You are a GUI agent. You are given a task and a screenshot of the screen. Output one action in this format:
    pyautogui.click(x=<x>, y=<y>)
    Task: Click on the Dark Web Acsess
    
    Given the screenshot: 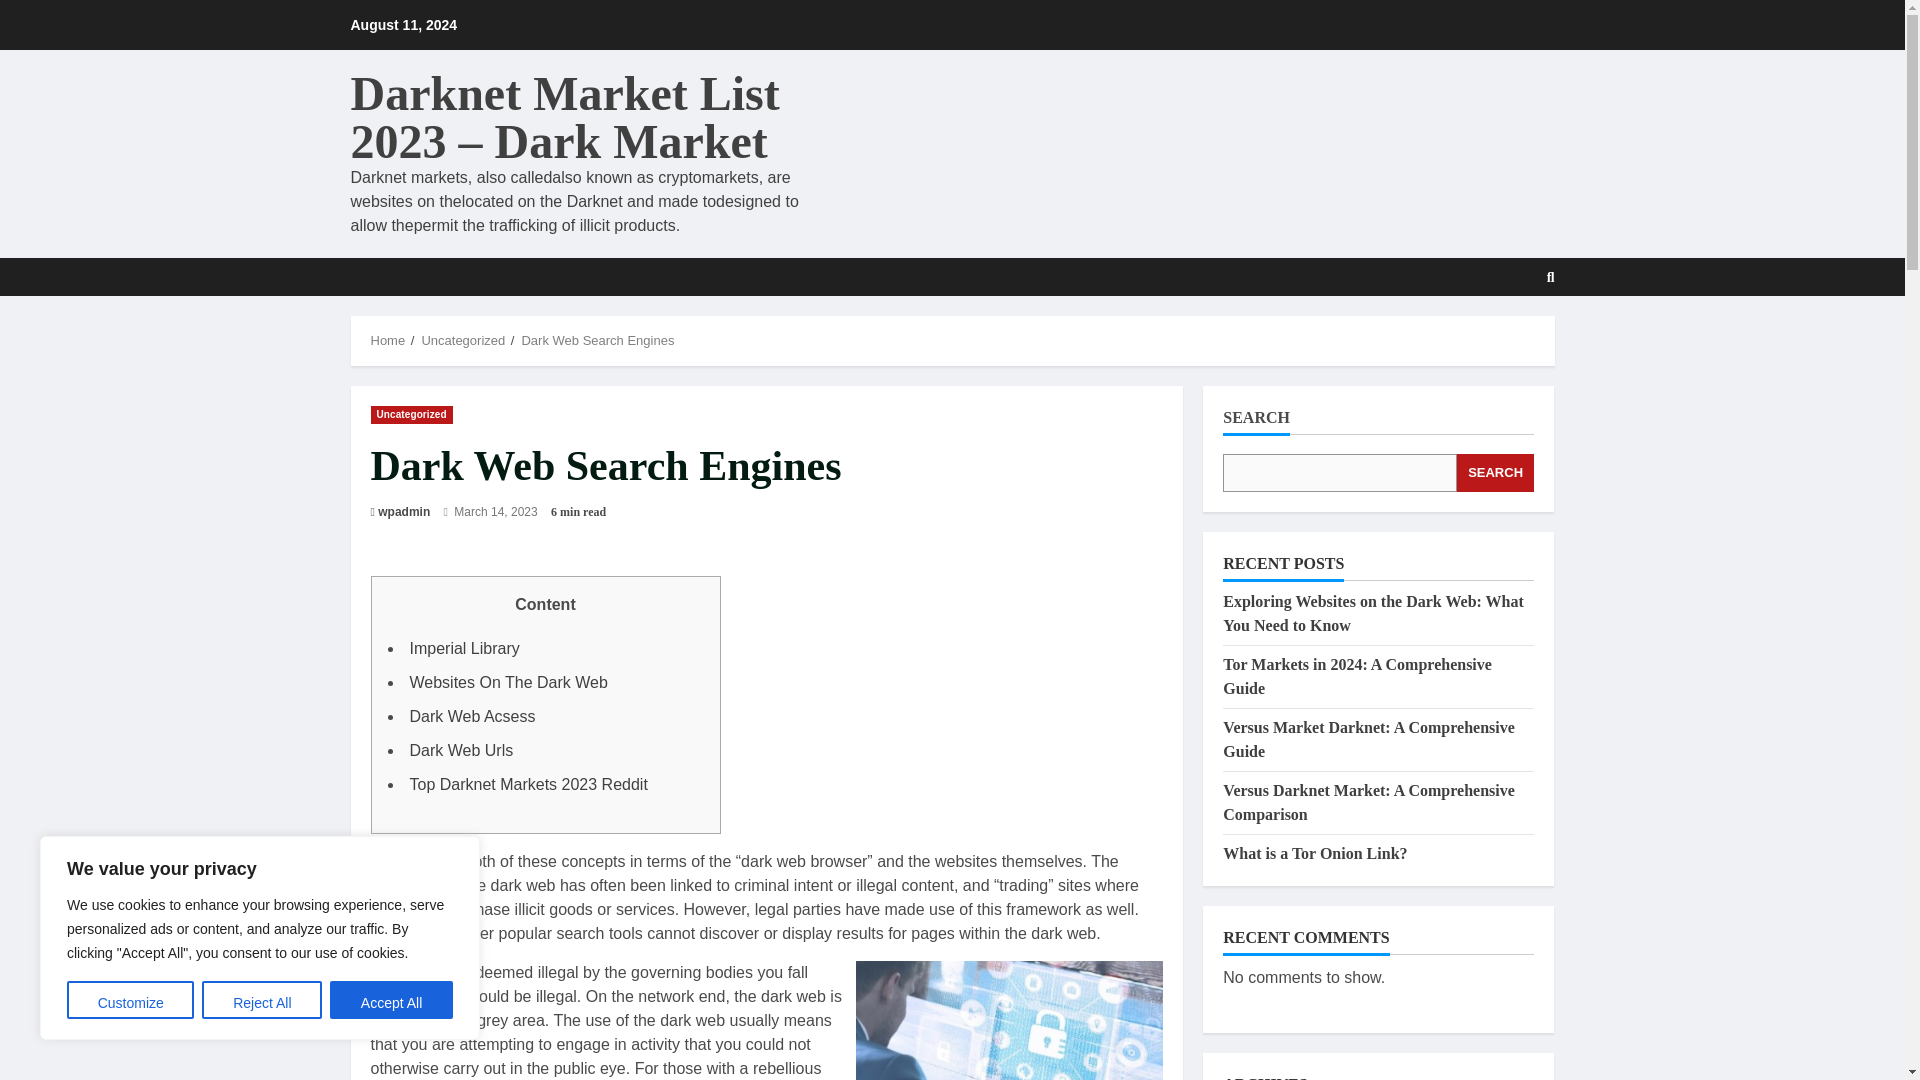 What is the action you would take?
    pyautogui.click(x=472, y=716)
    